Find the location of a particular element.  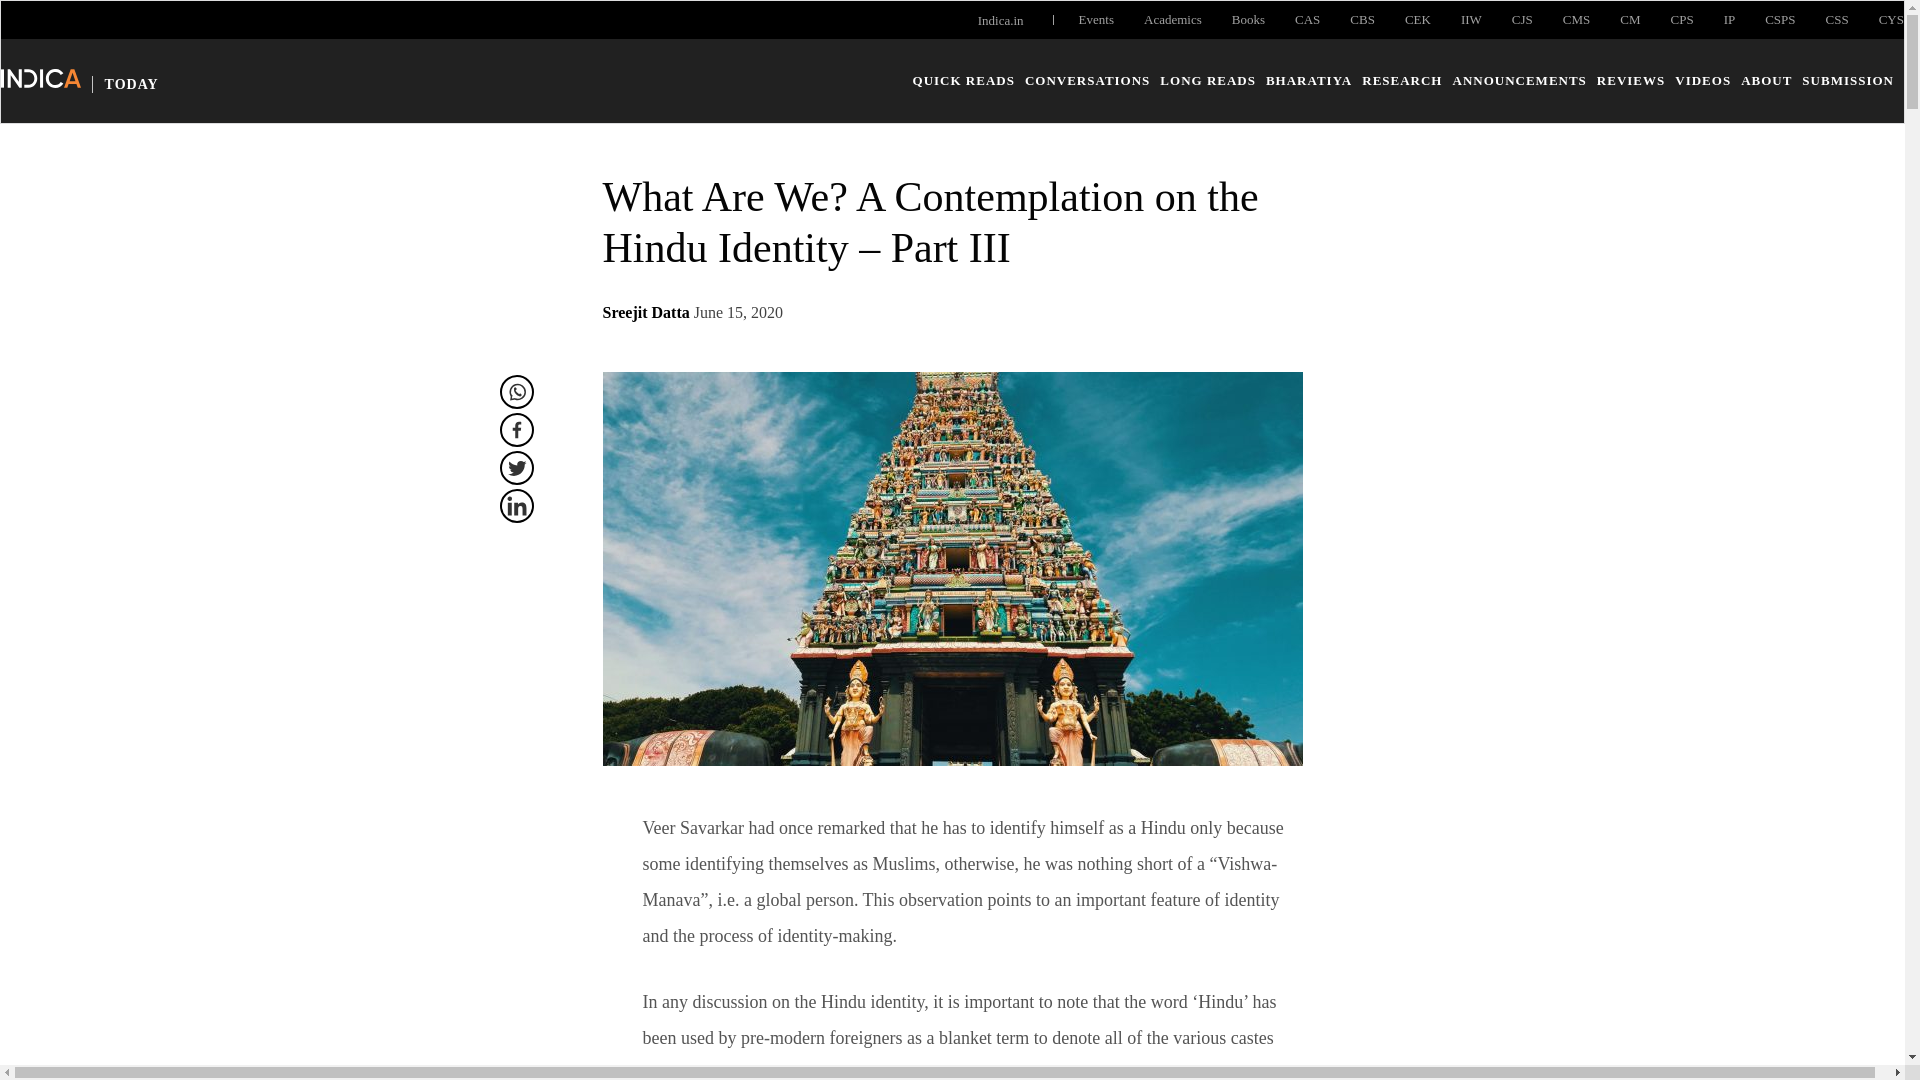

Whatsapp is located at coordinates (516, 392).